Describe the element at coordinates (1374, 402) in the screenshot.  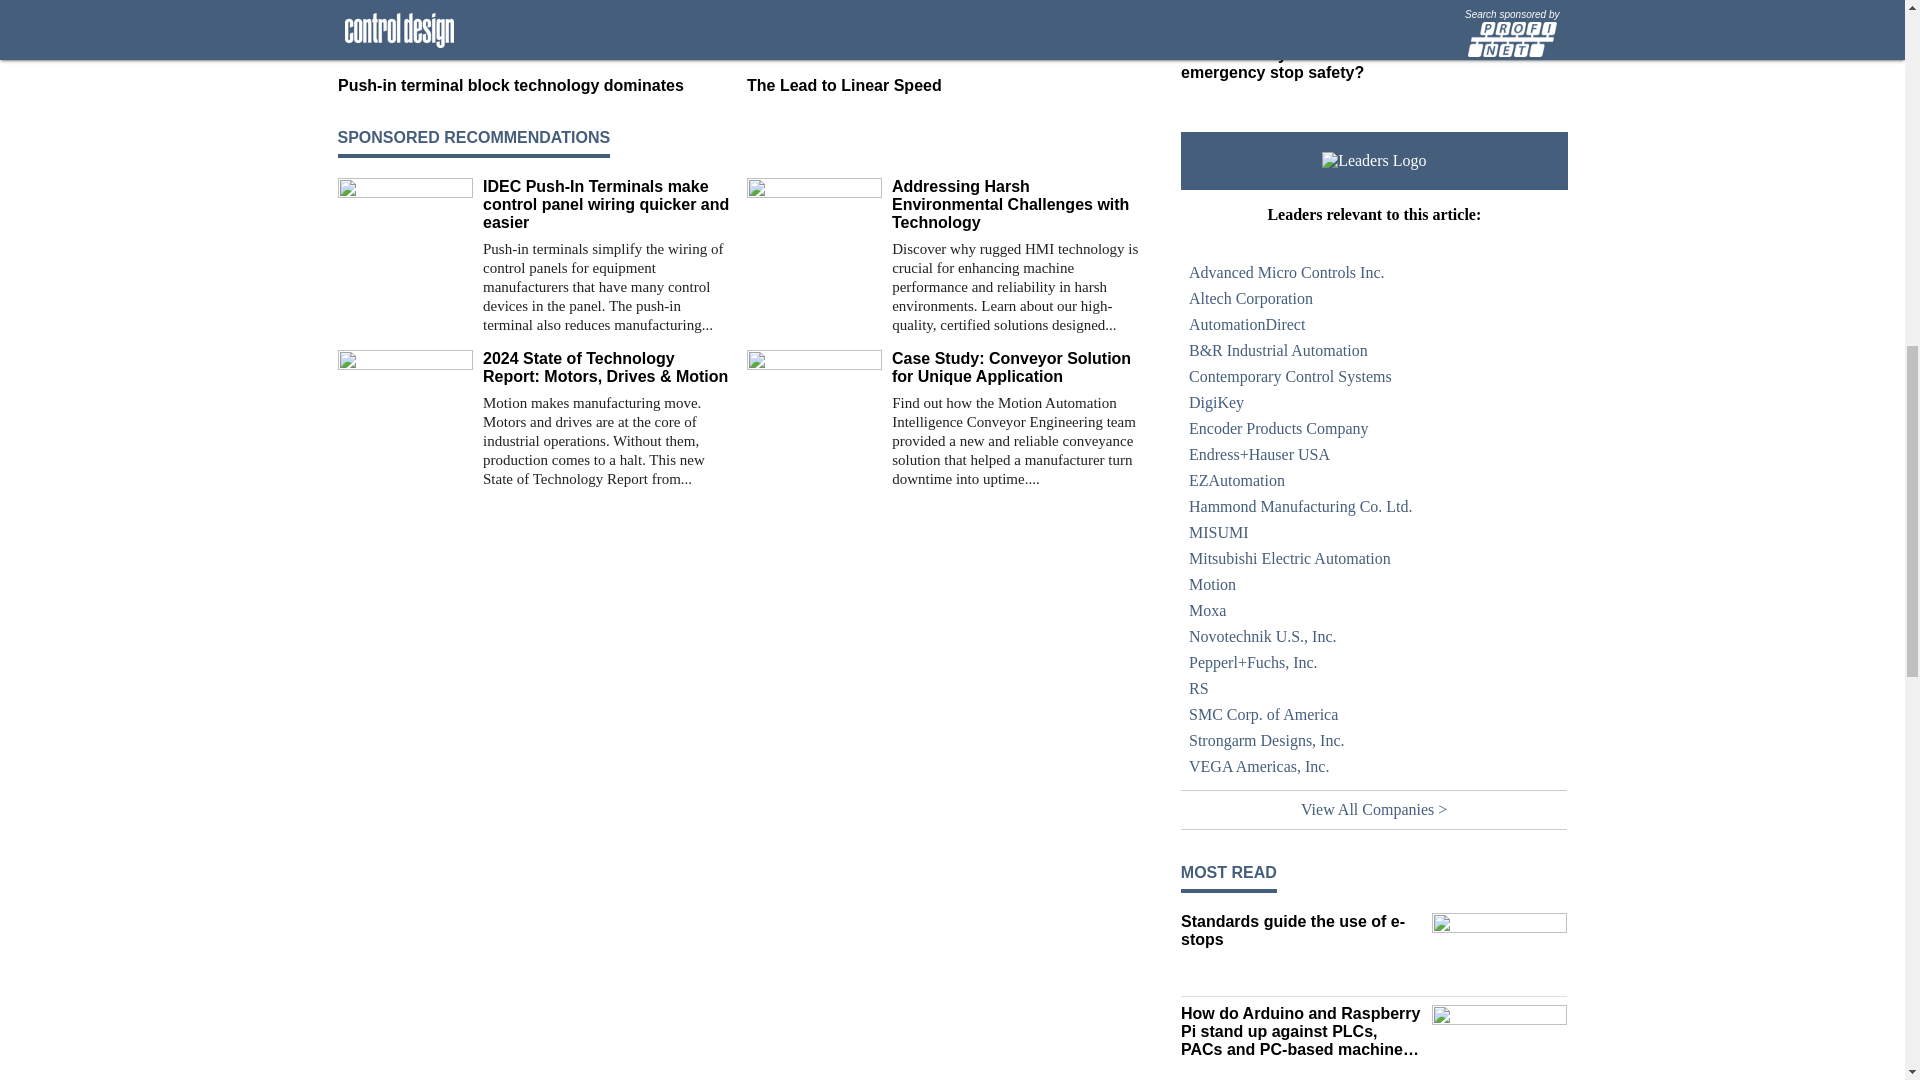
I see `DigiKey` at that location.